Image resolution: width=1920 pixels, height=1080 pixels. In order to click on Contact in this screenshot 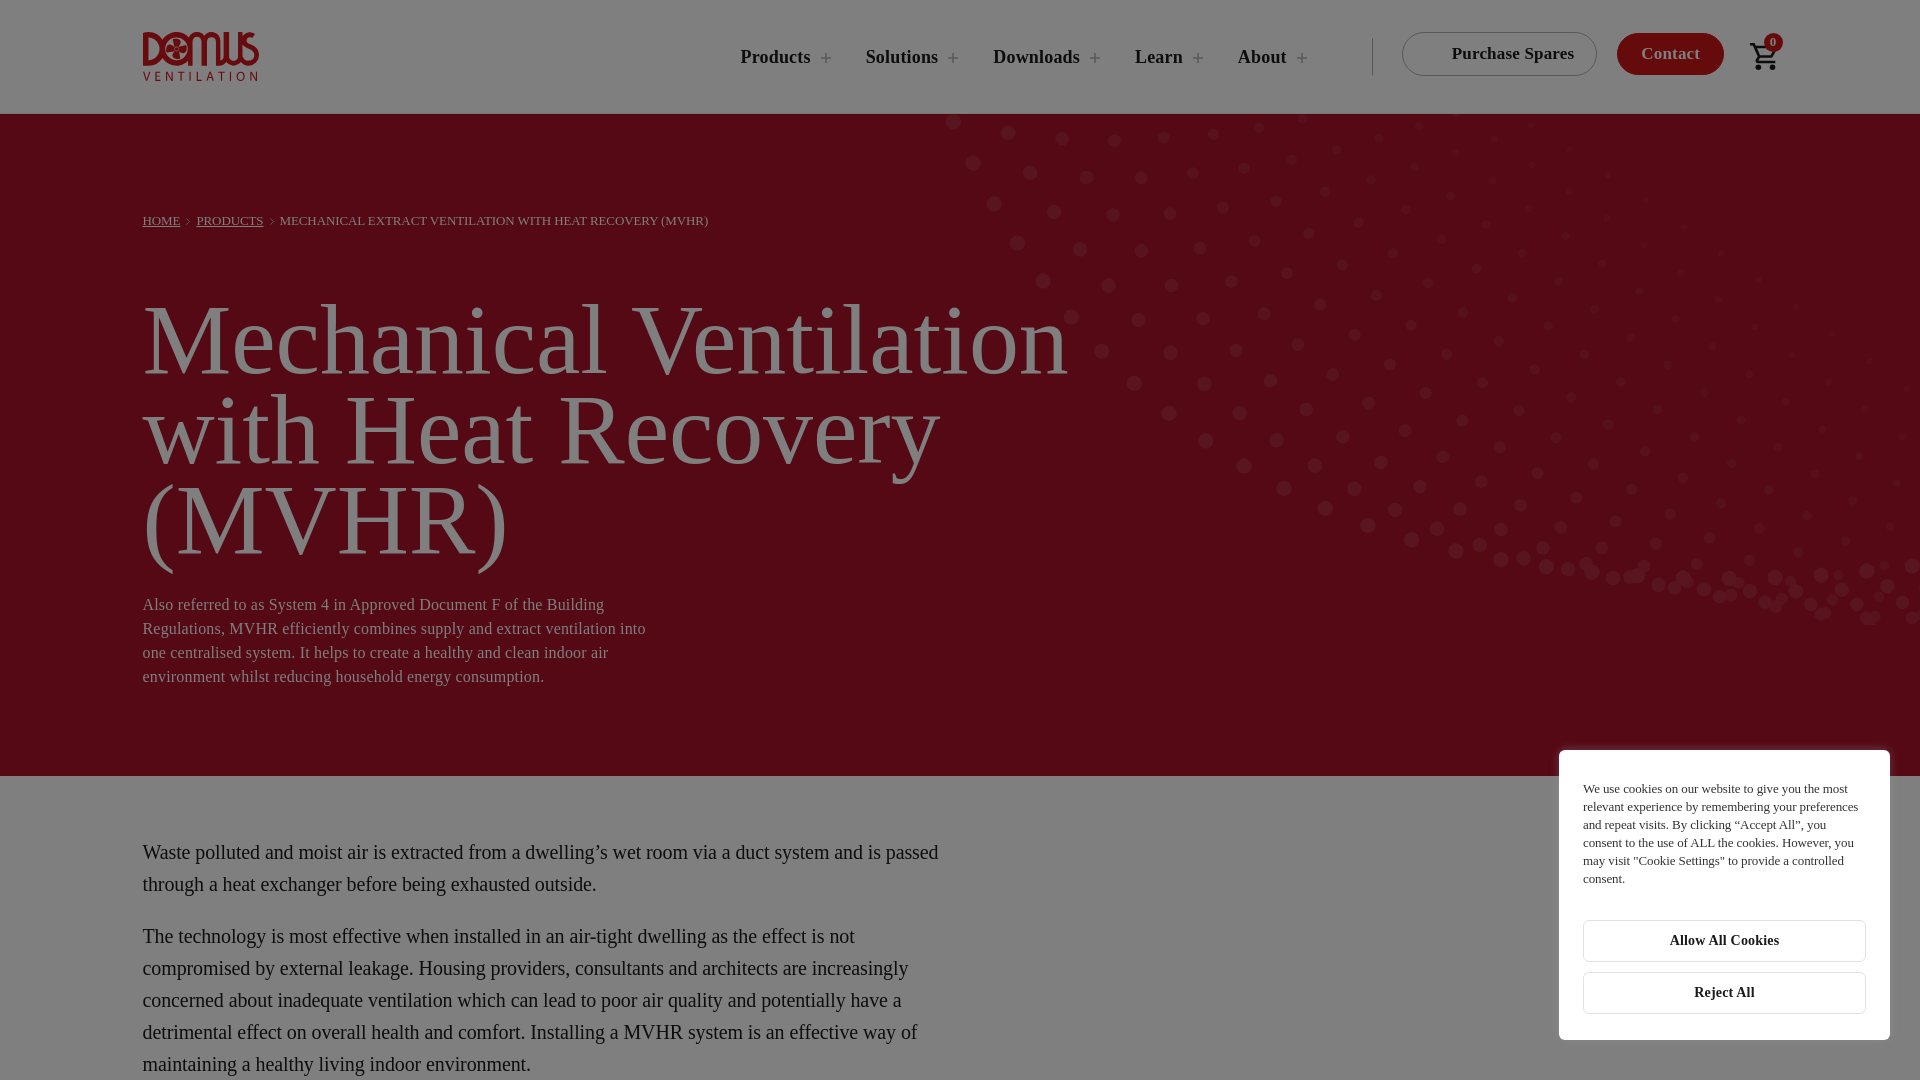, I will do `click(1670, 54)`.